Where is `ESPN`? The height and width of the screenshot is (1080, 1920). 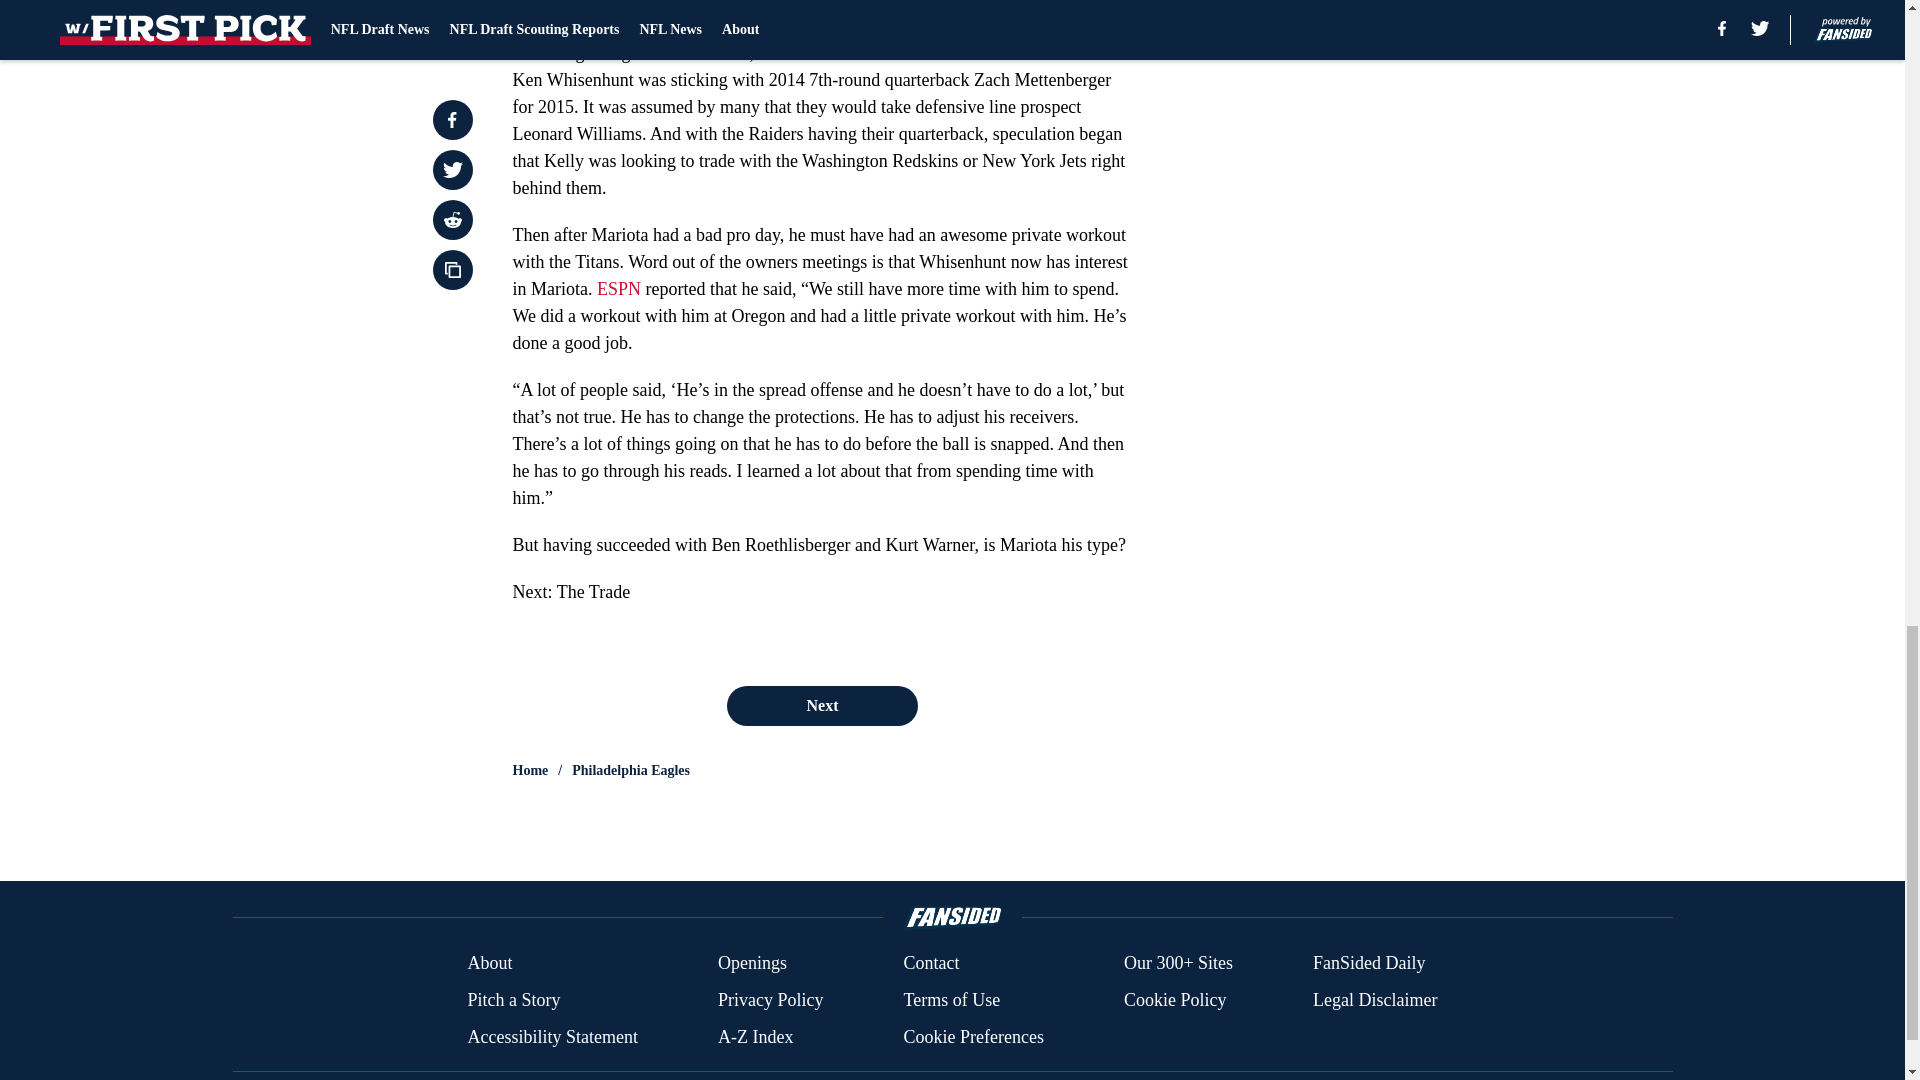
ESPN is located at coordinates (619, 288).